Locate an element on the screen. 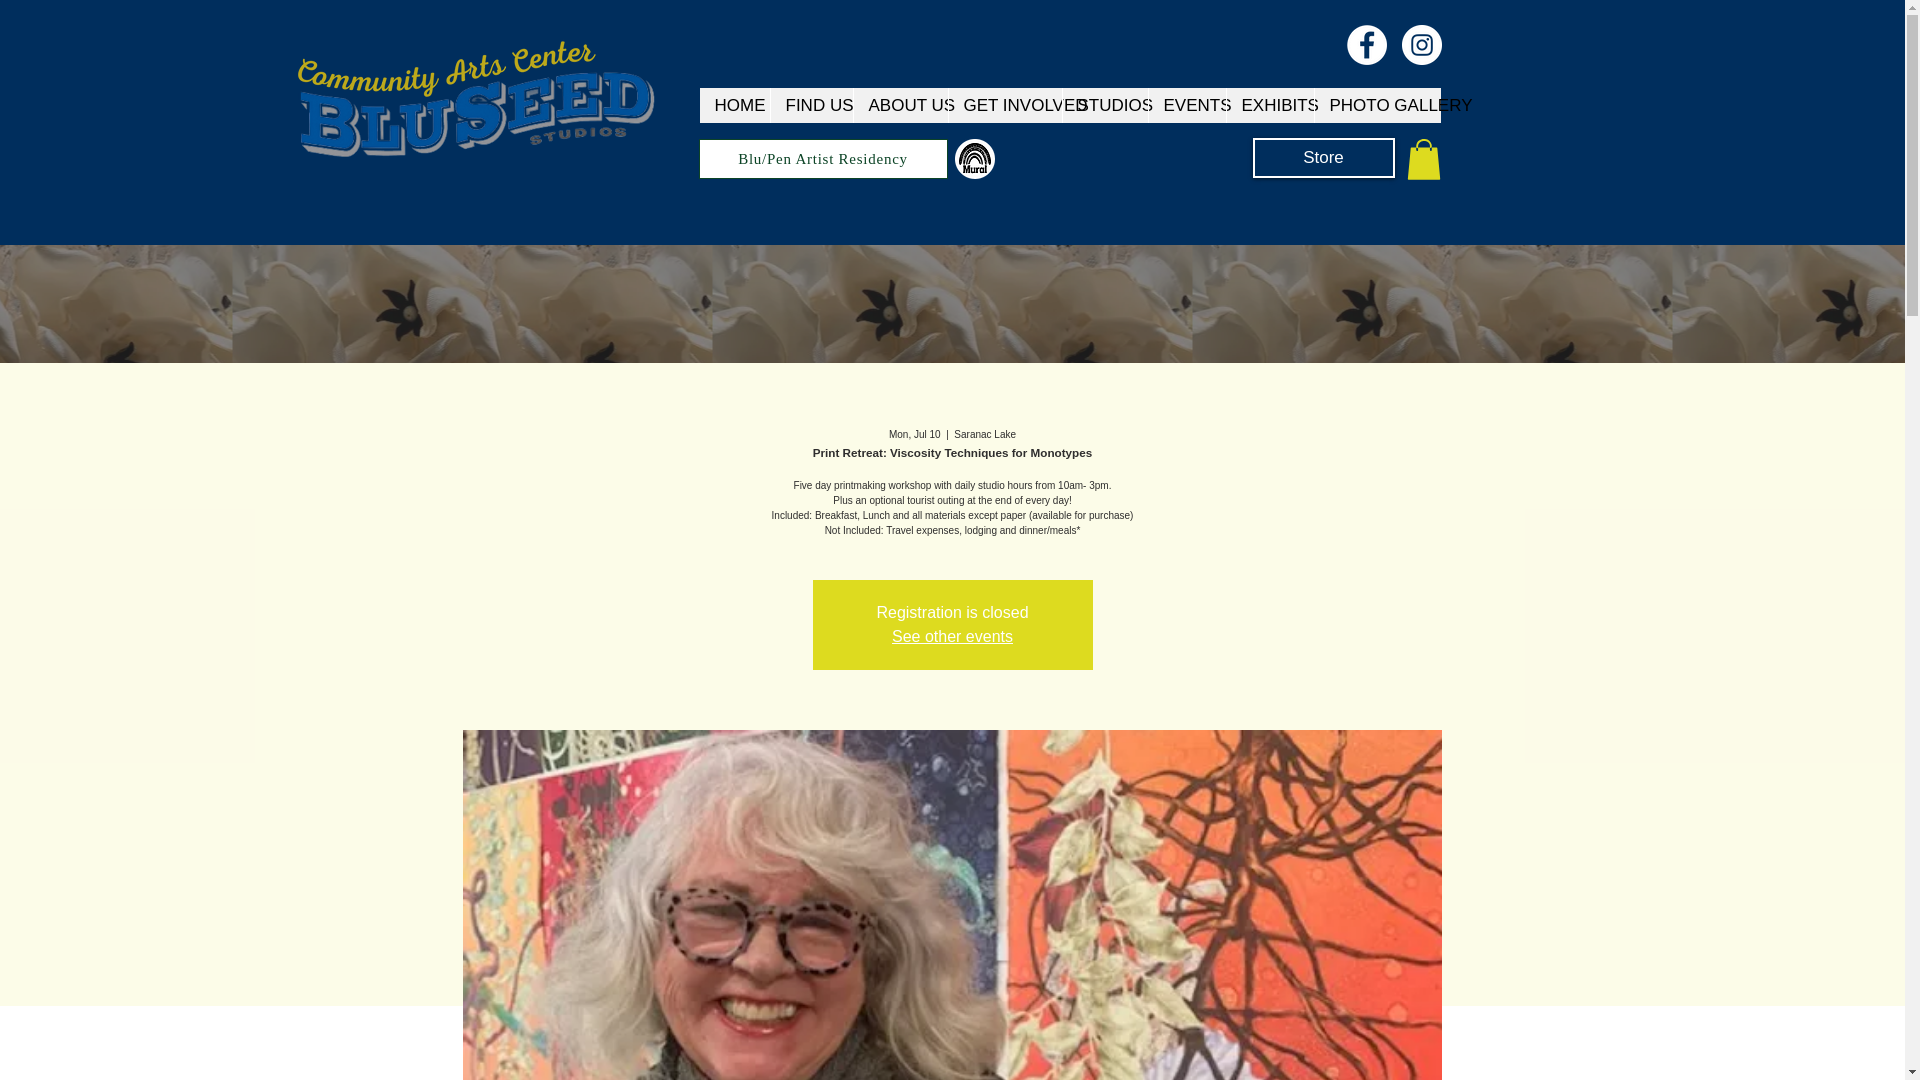 The width and height of the screenshot is (1920, 1080). GET INVOLVED is located at coordinates (1004, 105).